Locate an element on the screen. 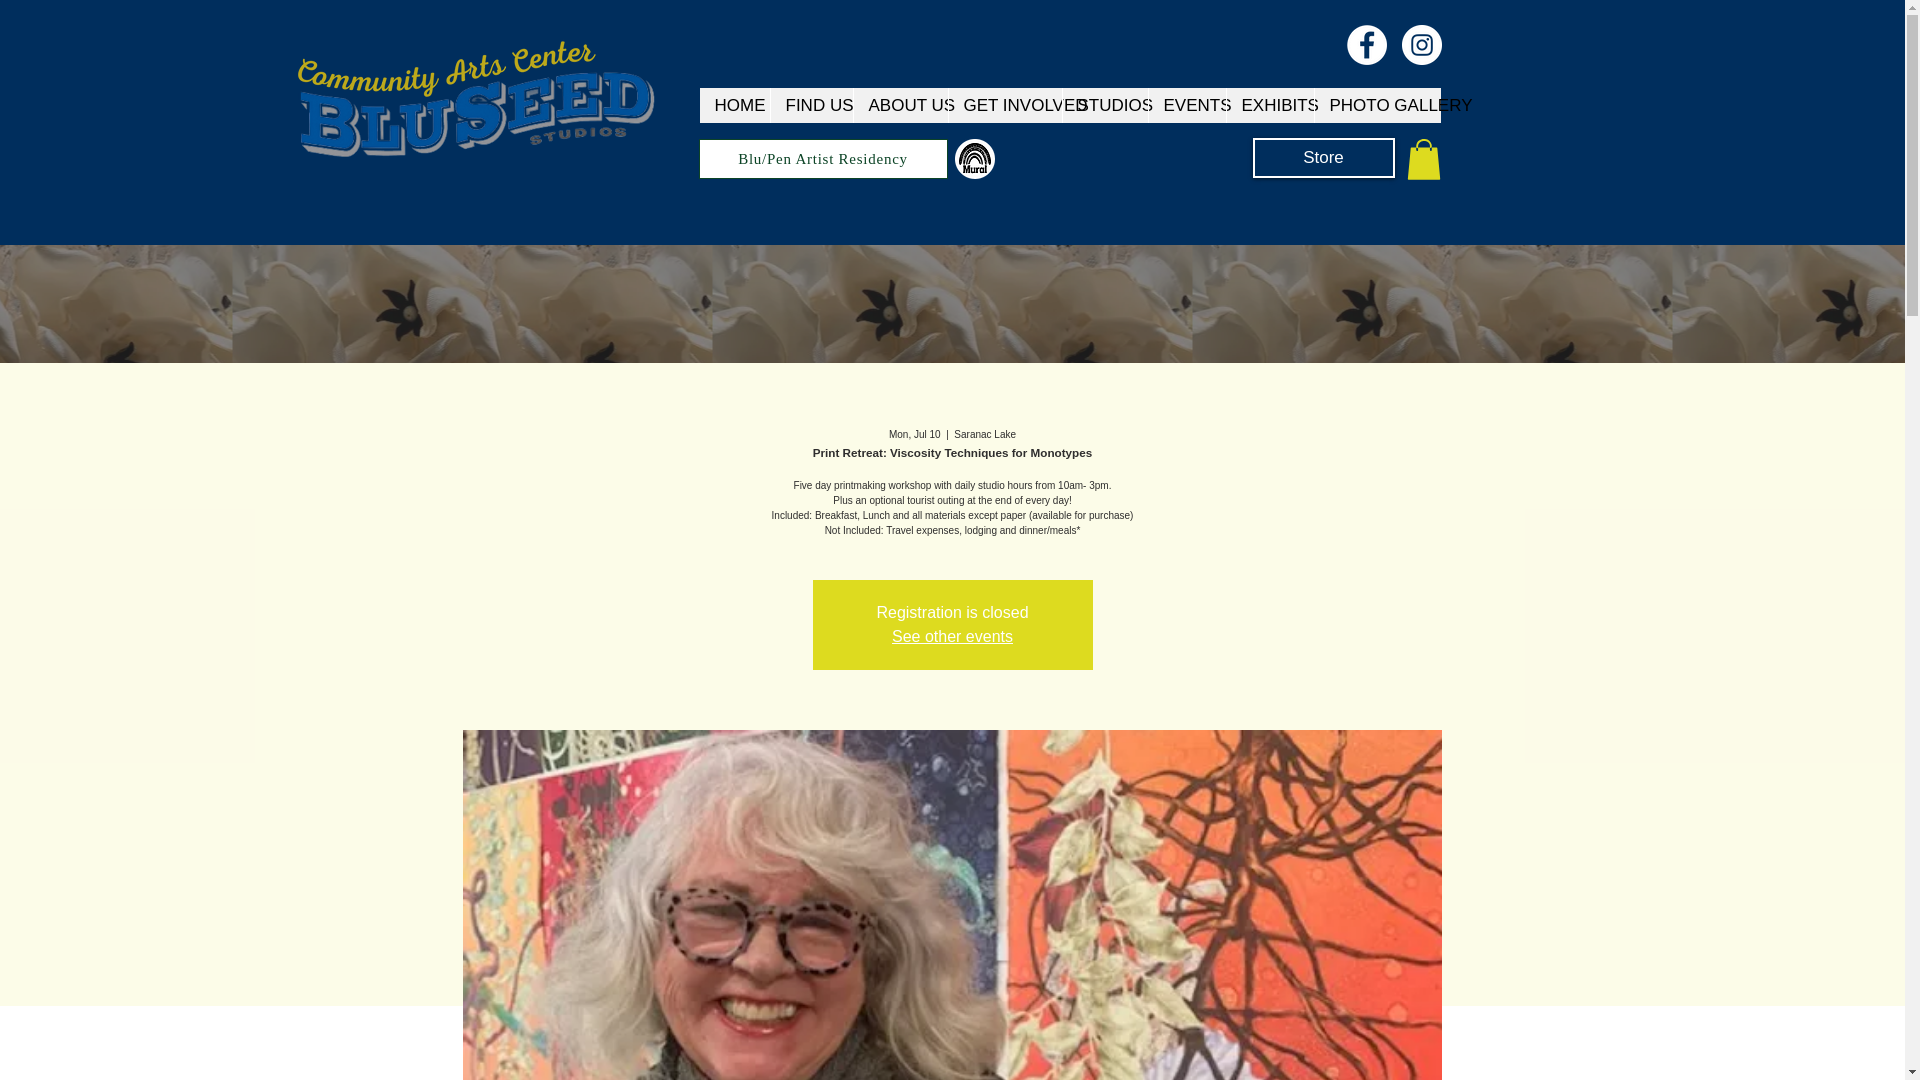 The width and height of the screenshot is (1920, 1080). GET INVOLVED is located at coordinates (1004, 105).